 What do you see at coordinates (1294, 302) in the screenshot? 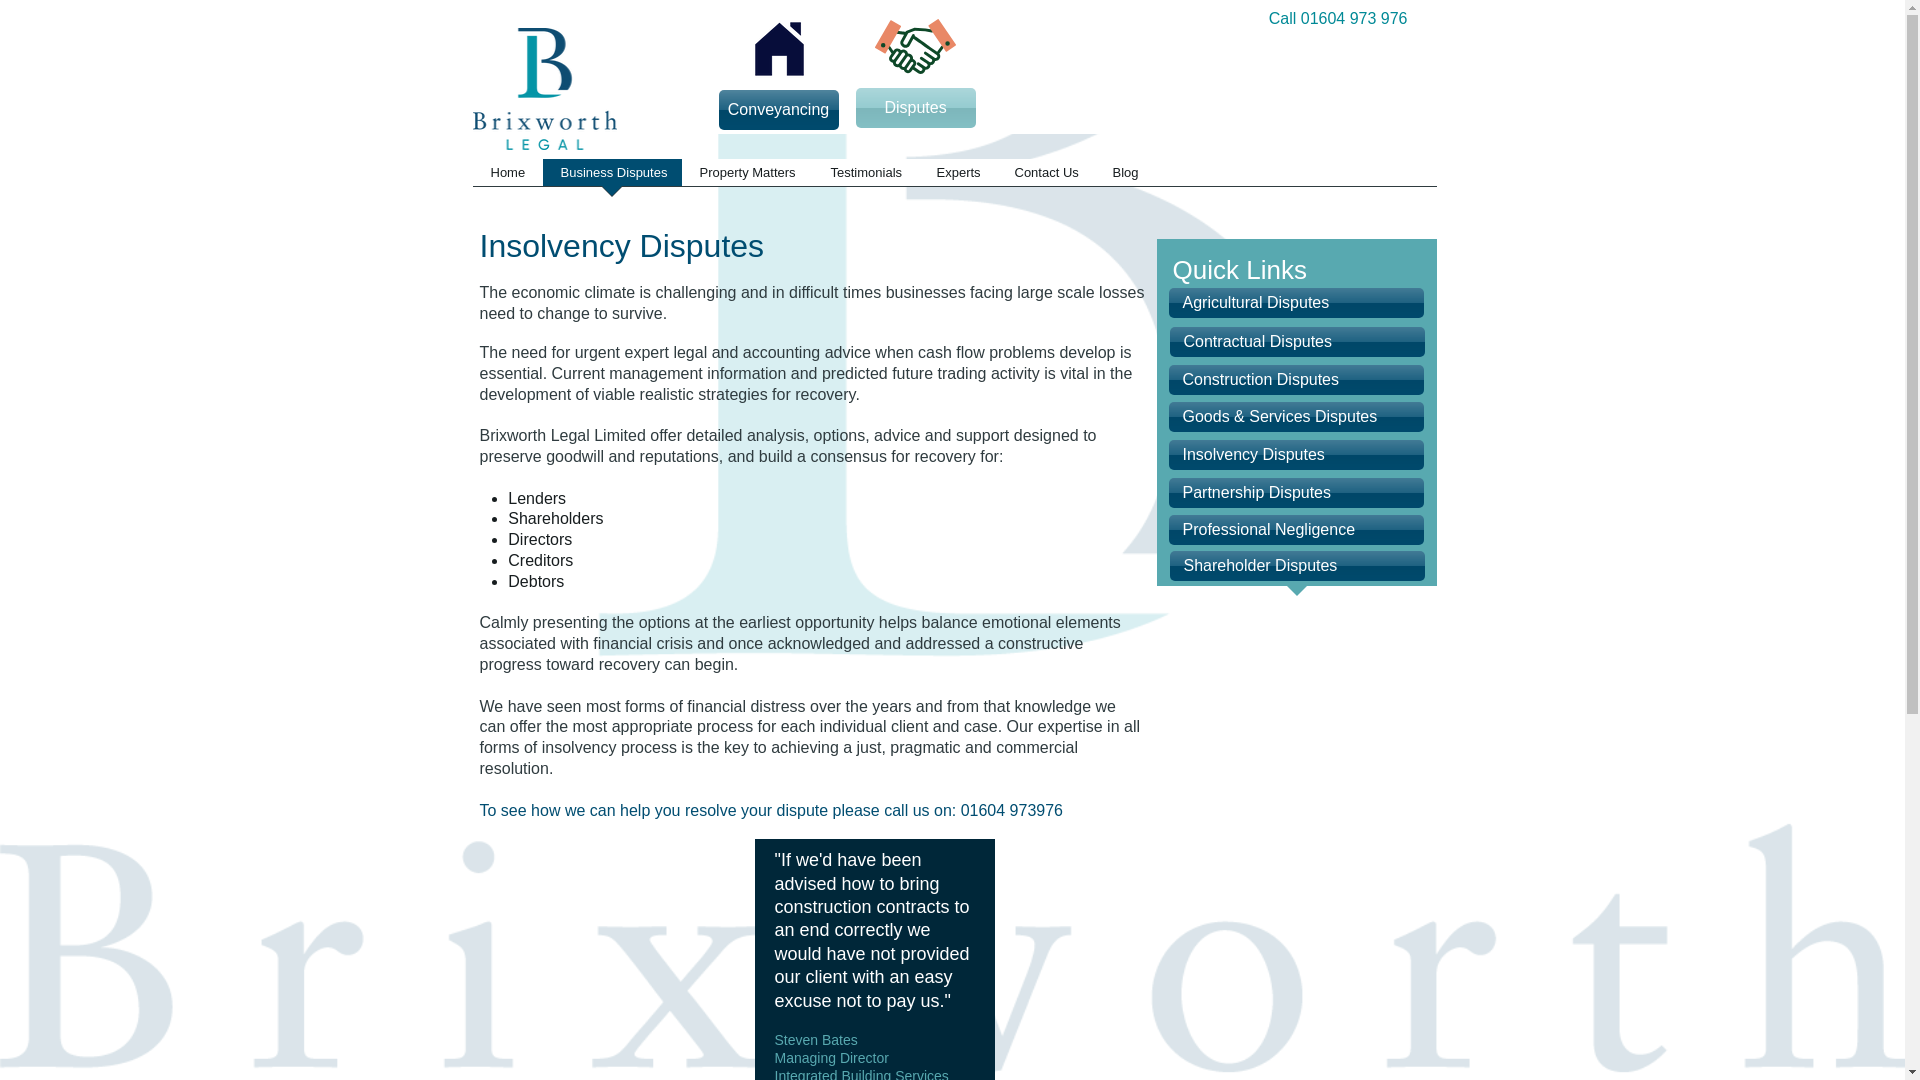
I see `Agricultural Disputes` at bounding box center [1294, 302].